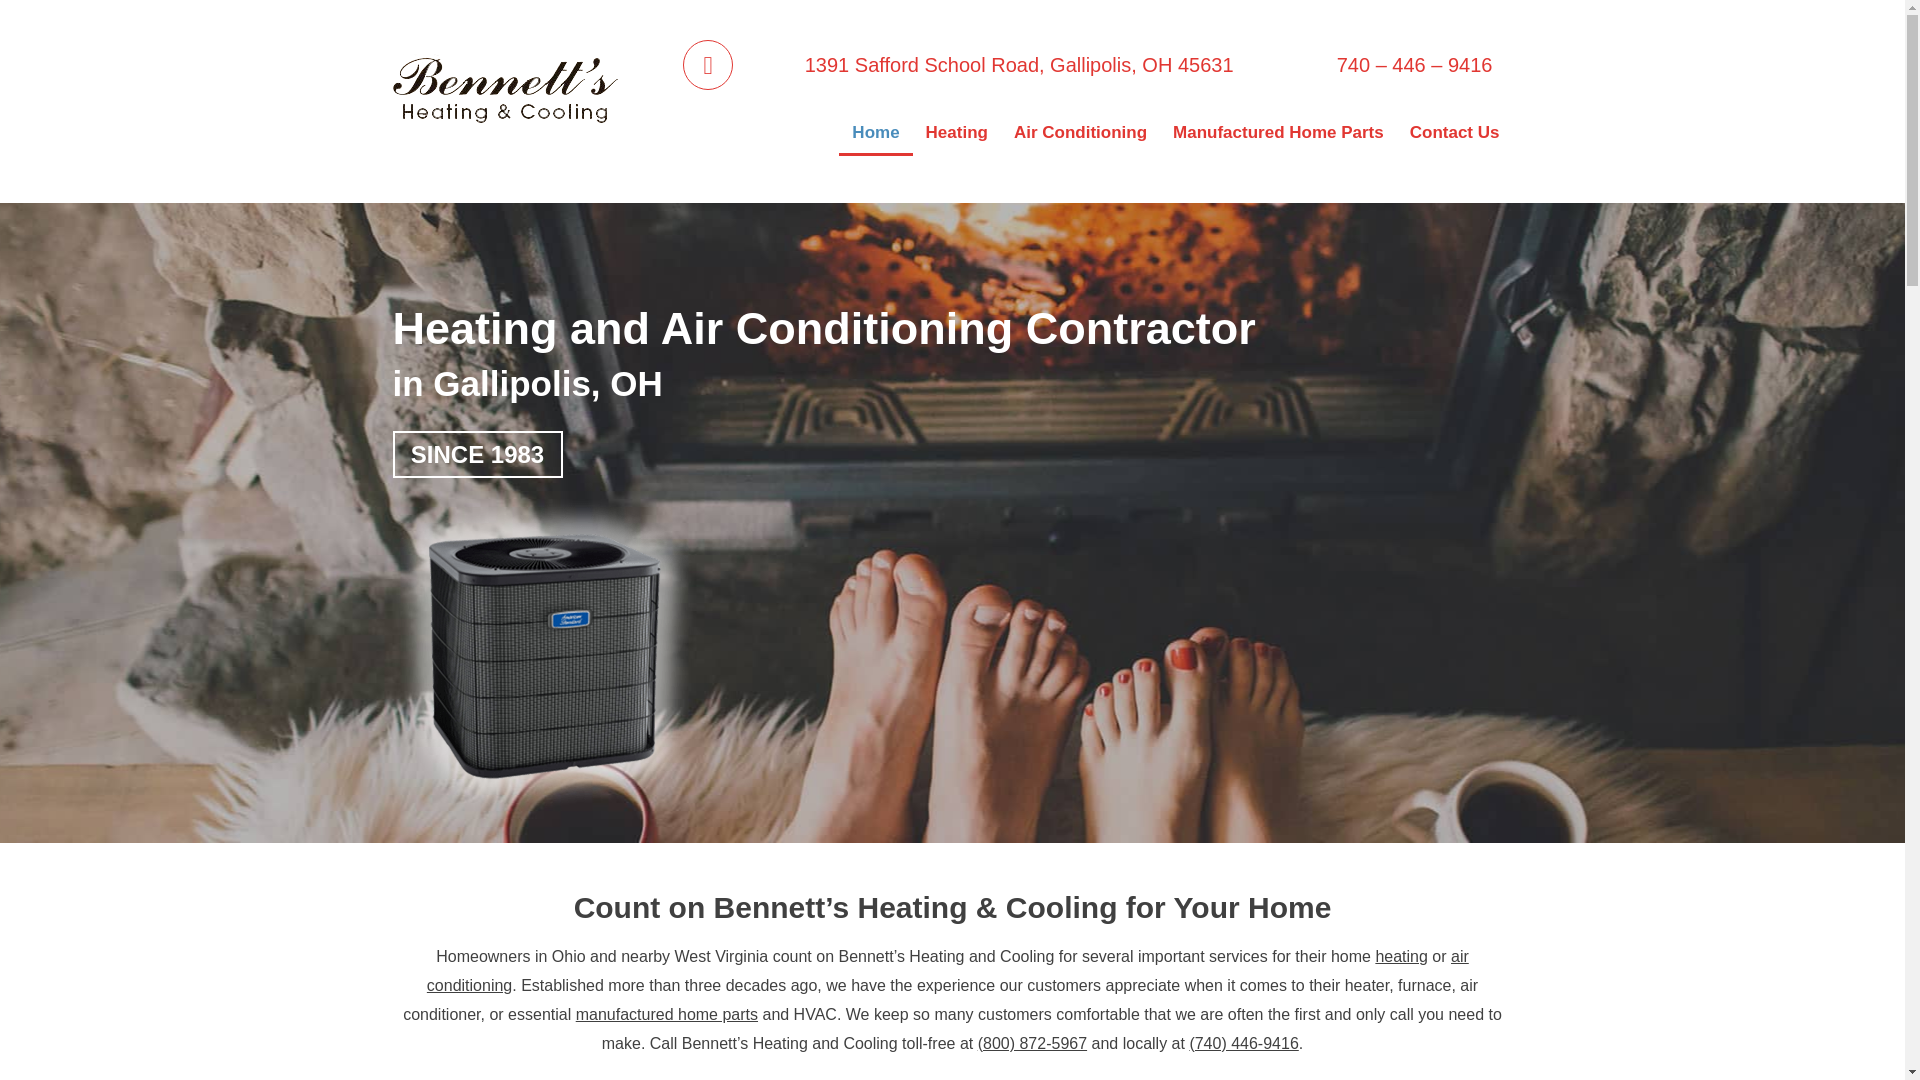 This screenshot has width=1920, height=1080. What do you see at coordinates (1080, 132) in the screenshot?
I see `Air Conditioning` at bounding box center [1080, 132].